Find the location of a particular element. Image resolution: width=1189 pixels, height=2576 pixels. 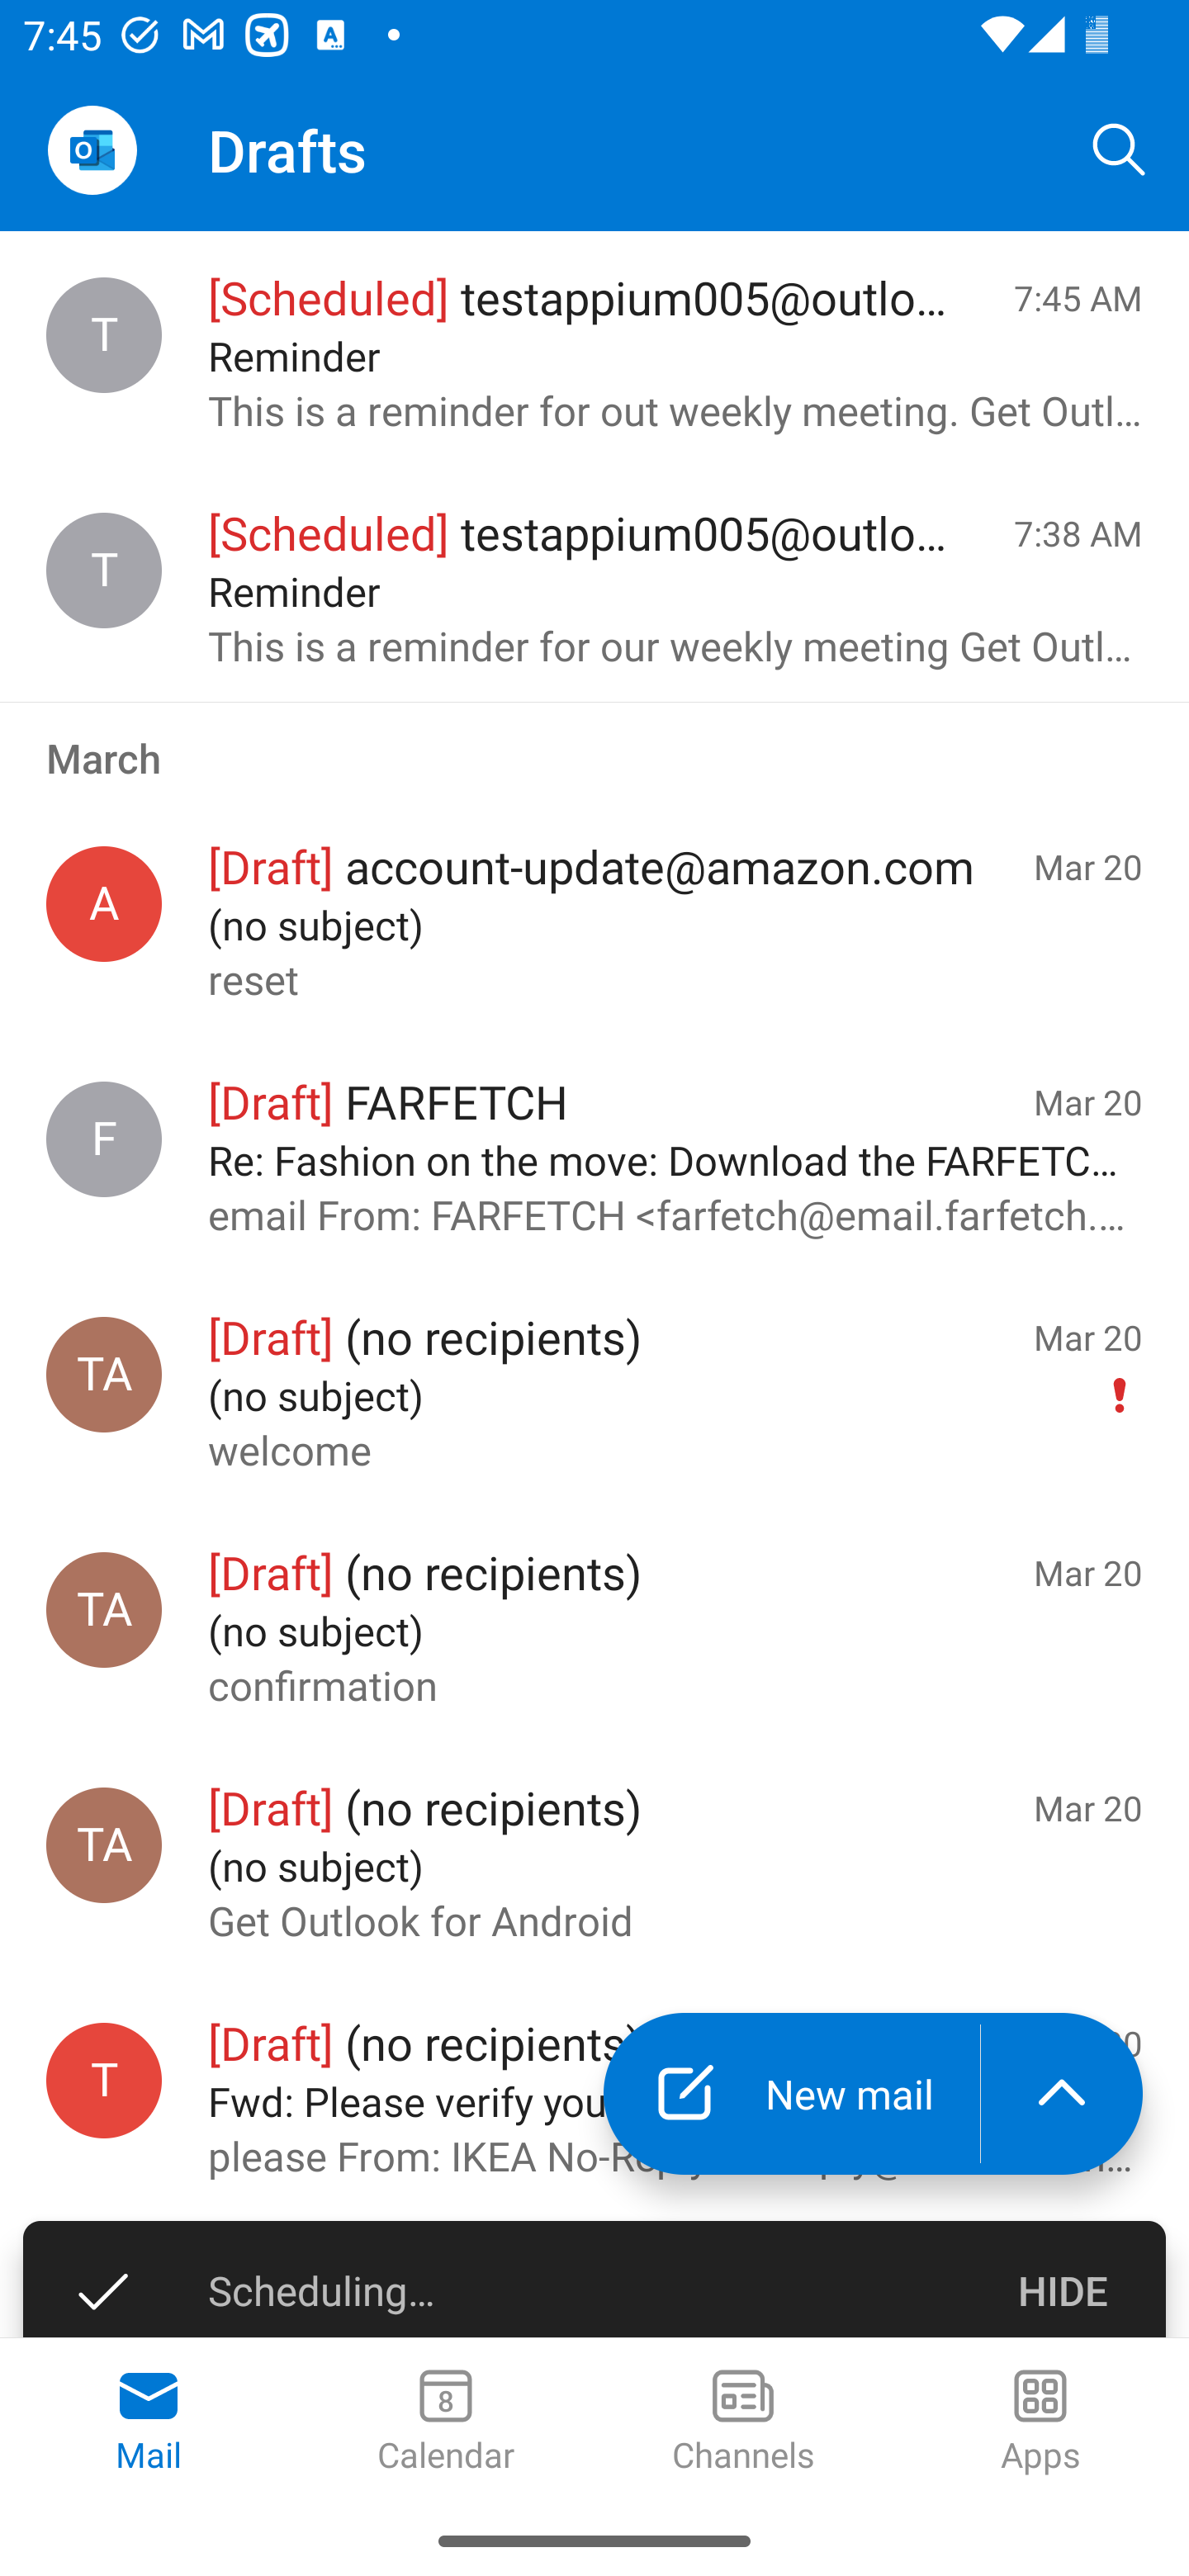

account-update@amazon.com is located at coordinates (104, 903).